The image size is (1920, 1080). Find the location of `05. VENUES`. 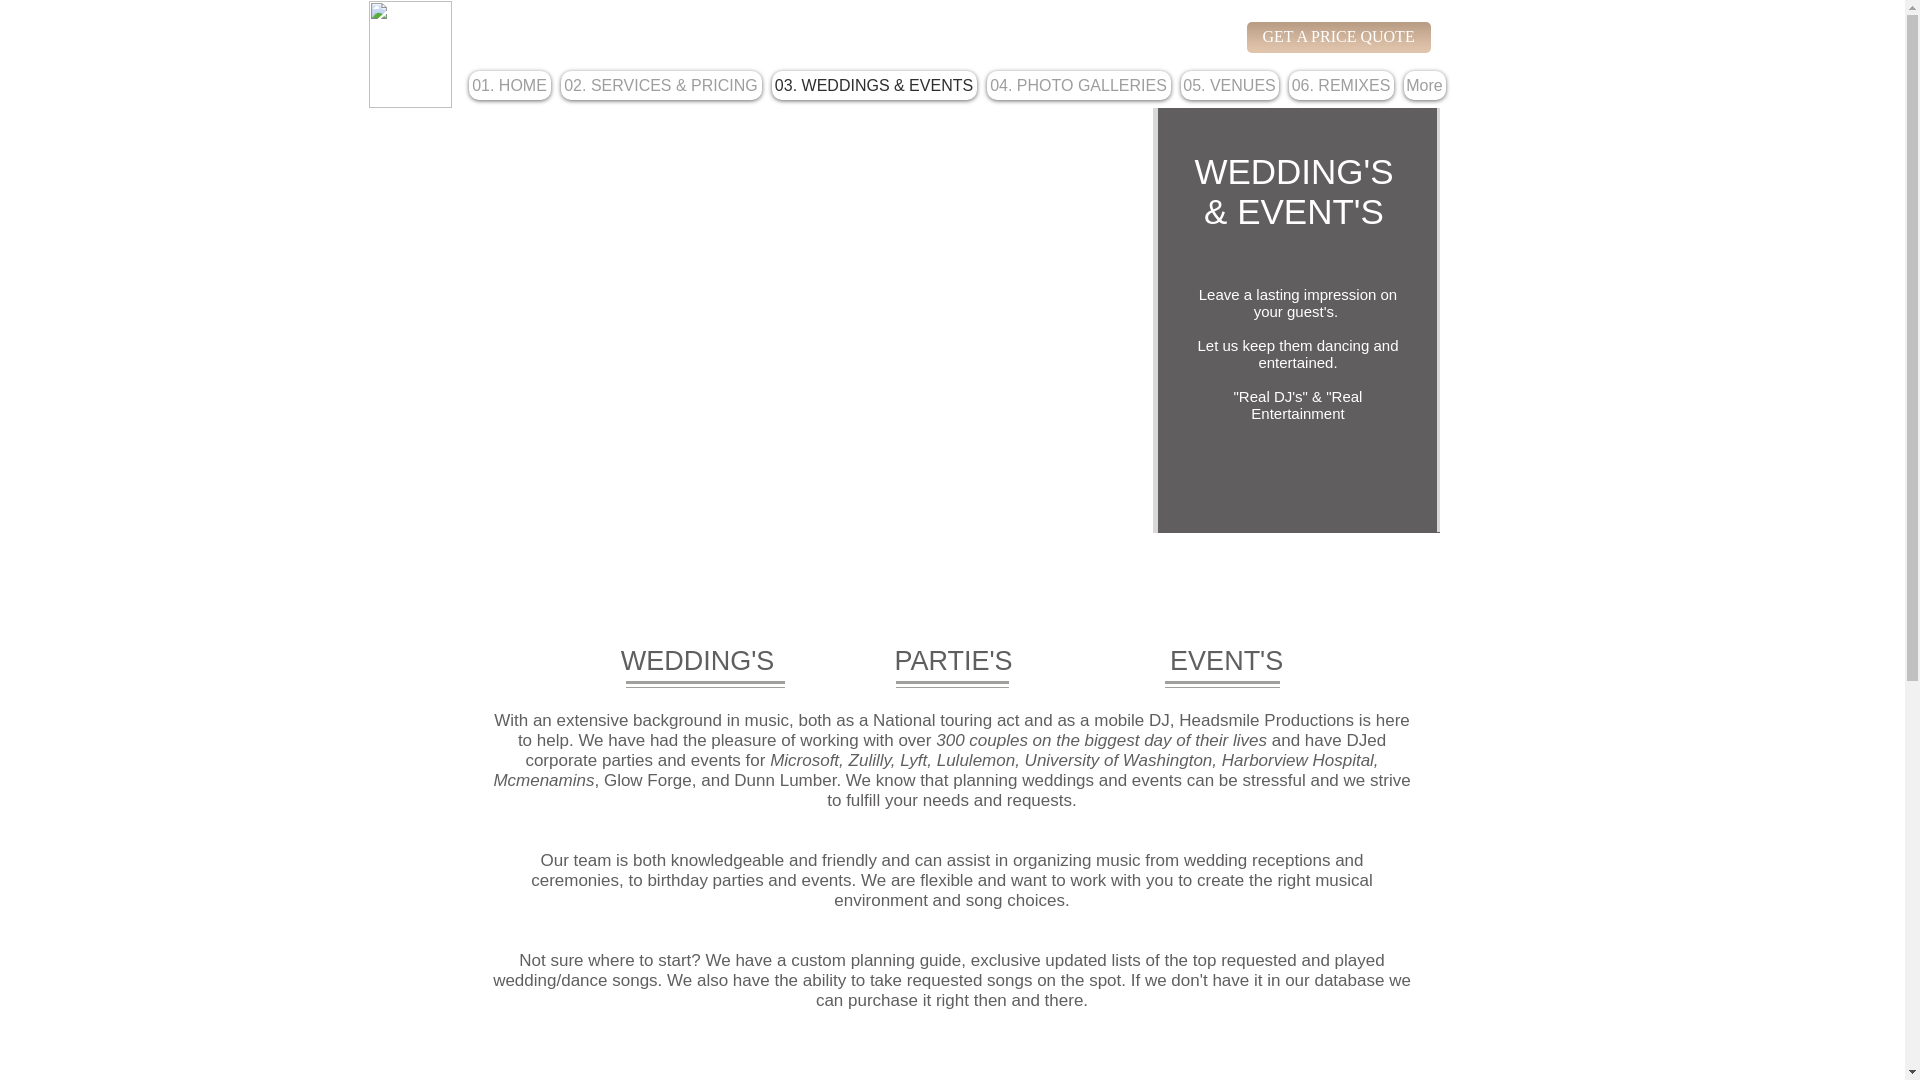

05. VENUES is located at coordinates (1229, 86).